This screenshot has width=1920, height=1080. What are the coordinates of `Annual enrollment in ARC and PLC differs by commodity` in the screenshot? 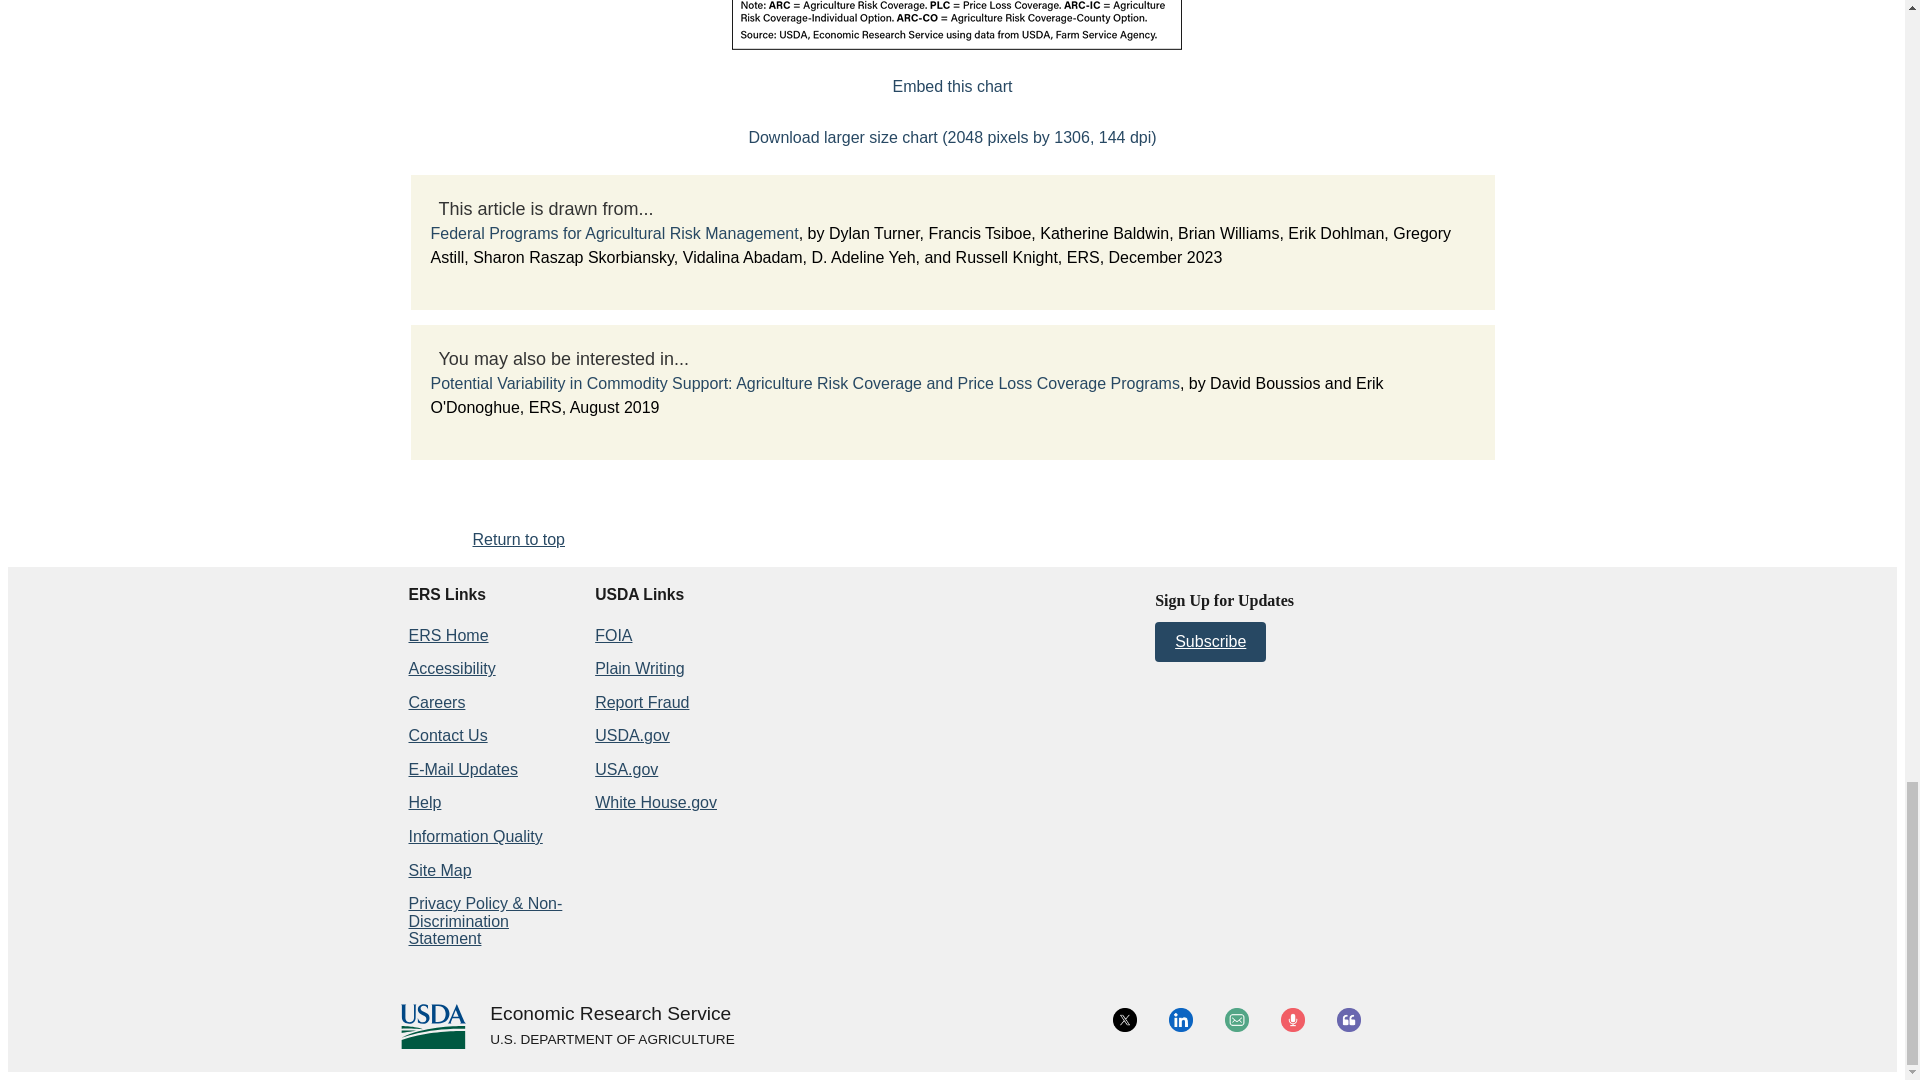 It's located at (952, 86).